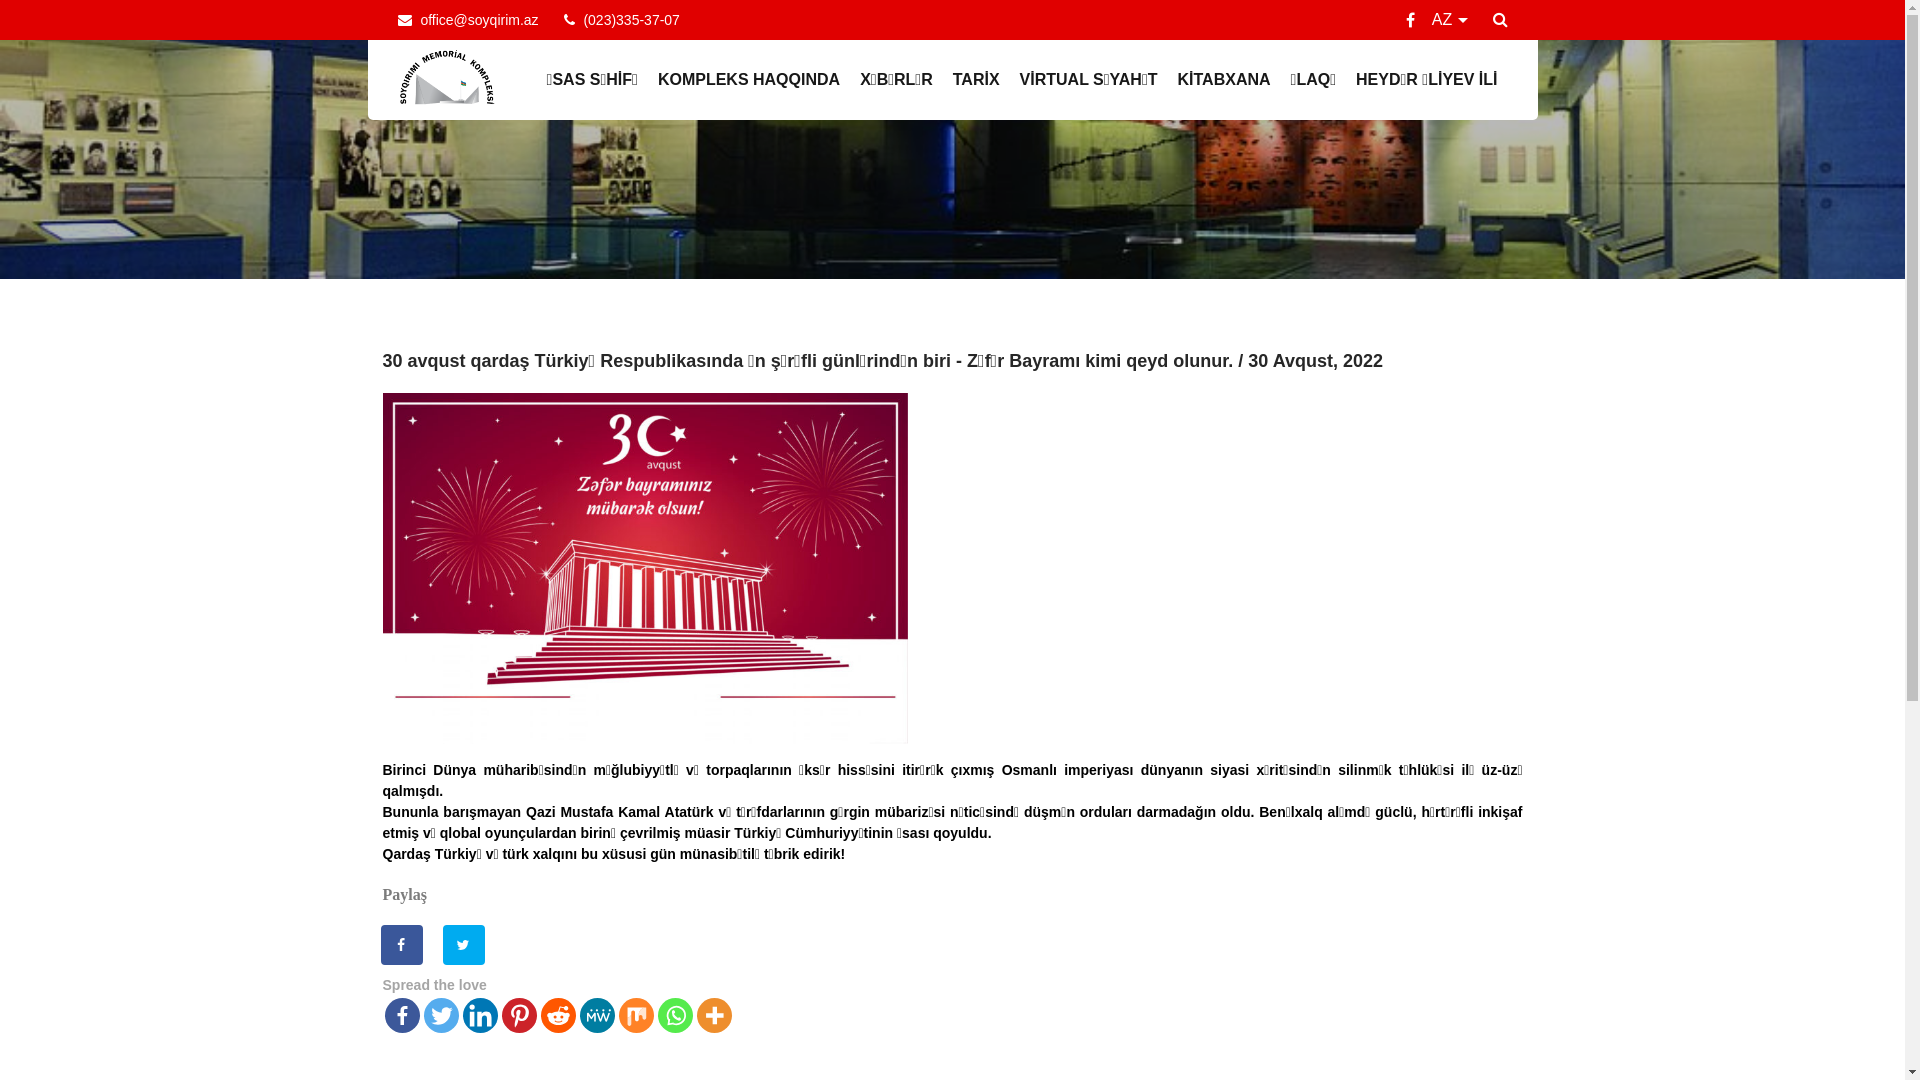 Image resolution: width=1920 pixels, height=1080 pixels. I want to click on Linkedin, so click(480, 1016).